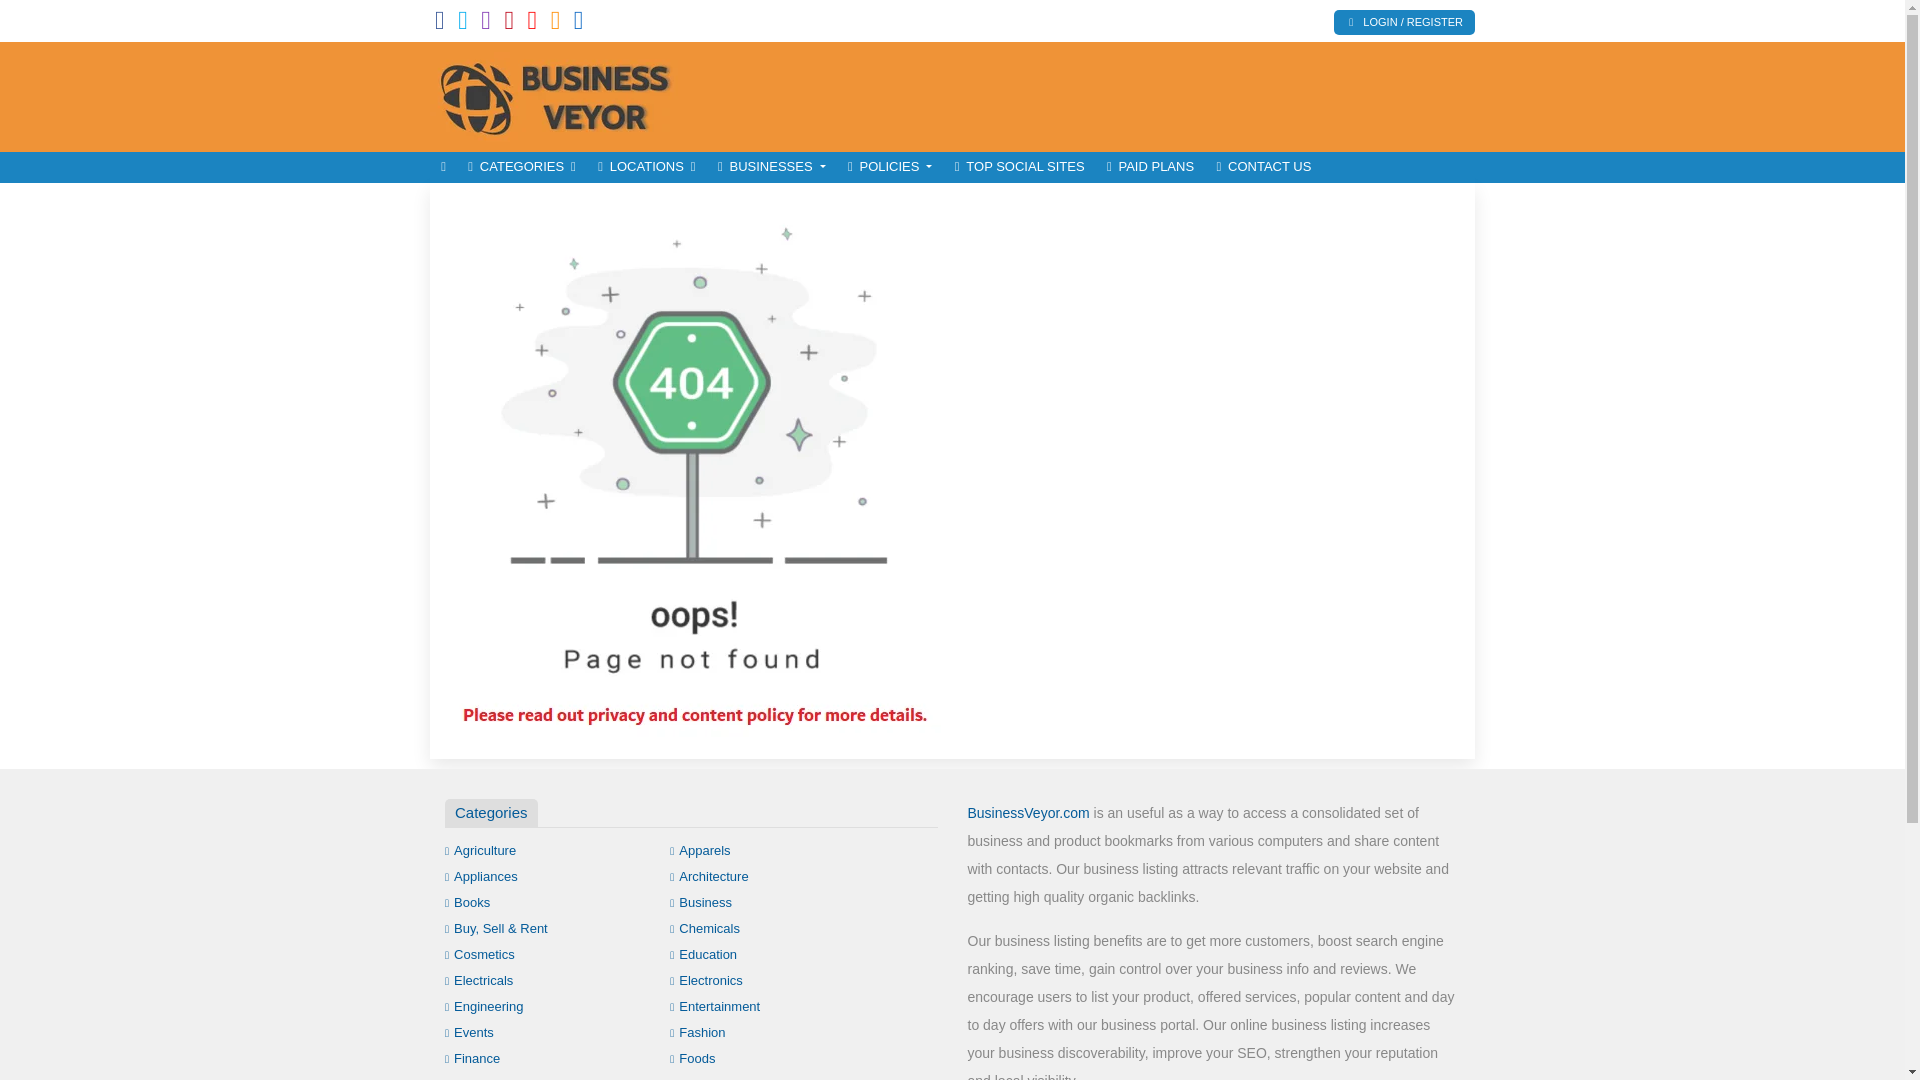  Describe the element at coordinates (646, 167) in the screenshot. I see `LOCATIONS` at that location.